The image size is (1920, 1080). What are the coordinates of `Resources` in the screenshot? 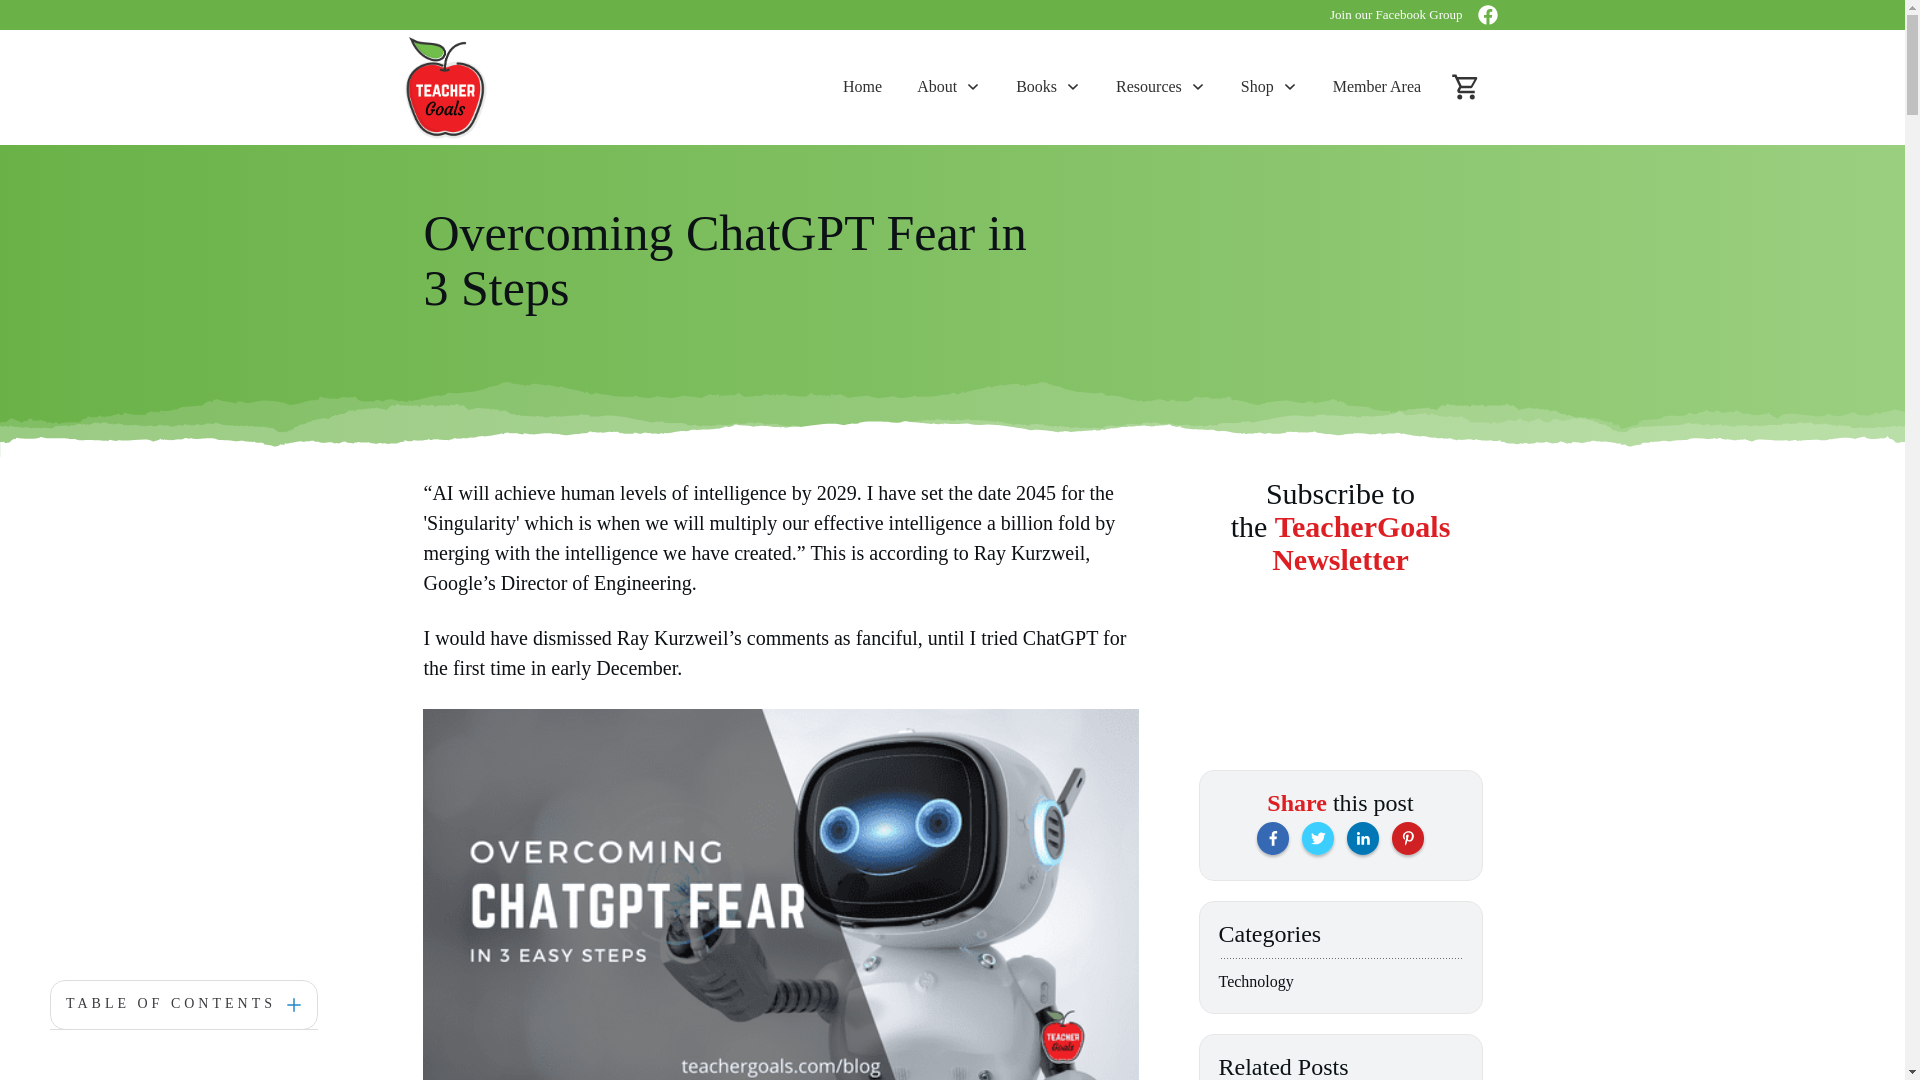 It's located at (1160, 86).